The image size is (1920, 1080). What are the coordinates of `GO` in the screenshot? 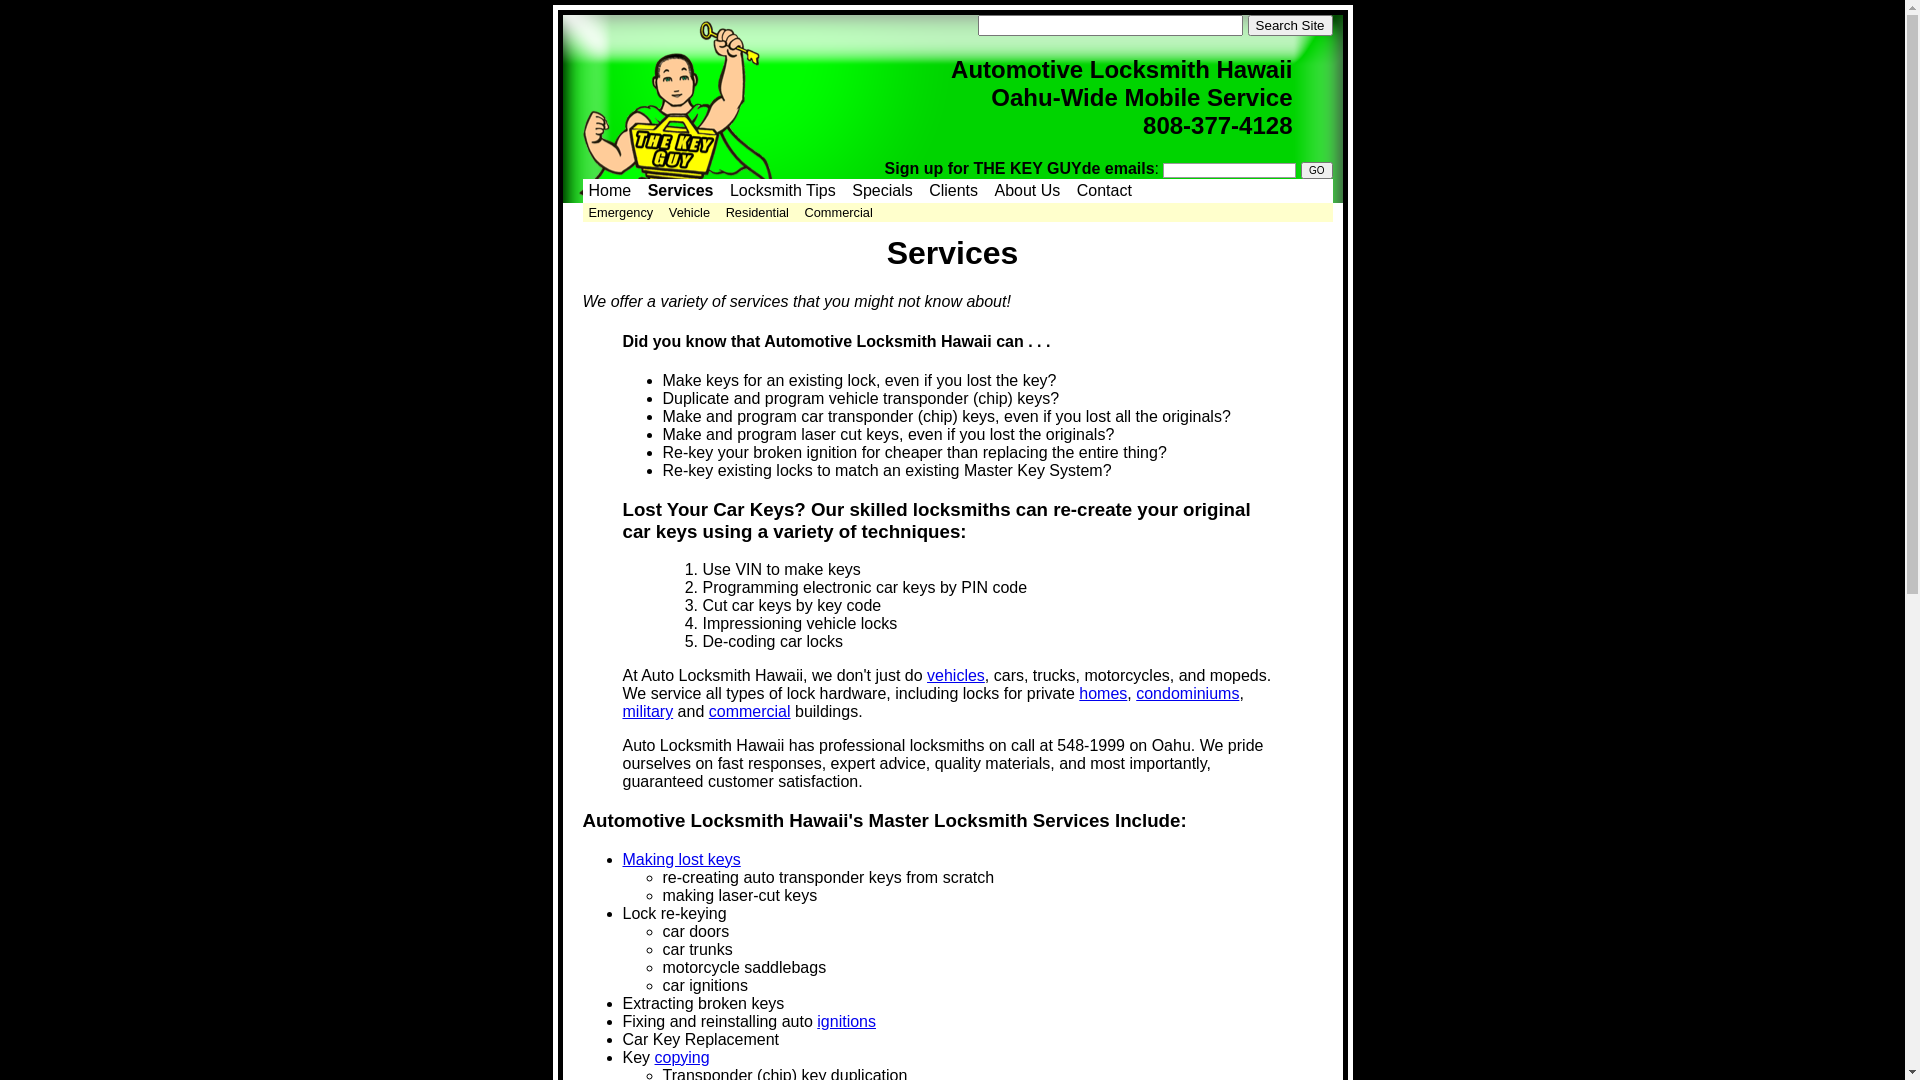 It's located at (1317, 170).